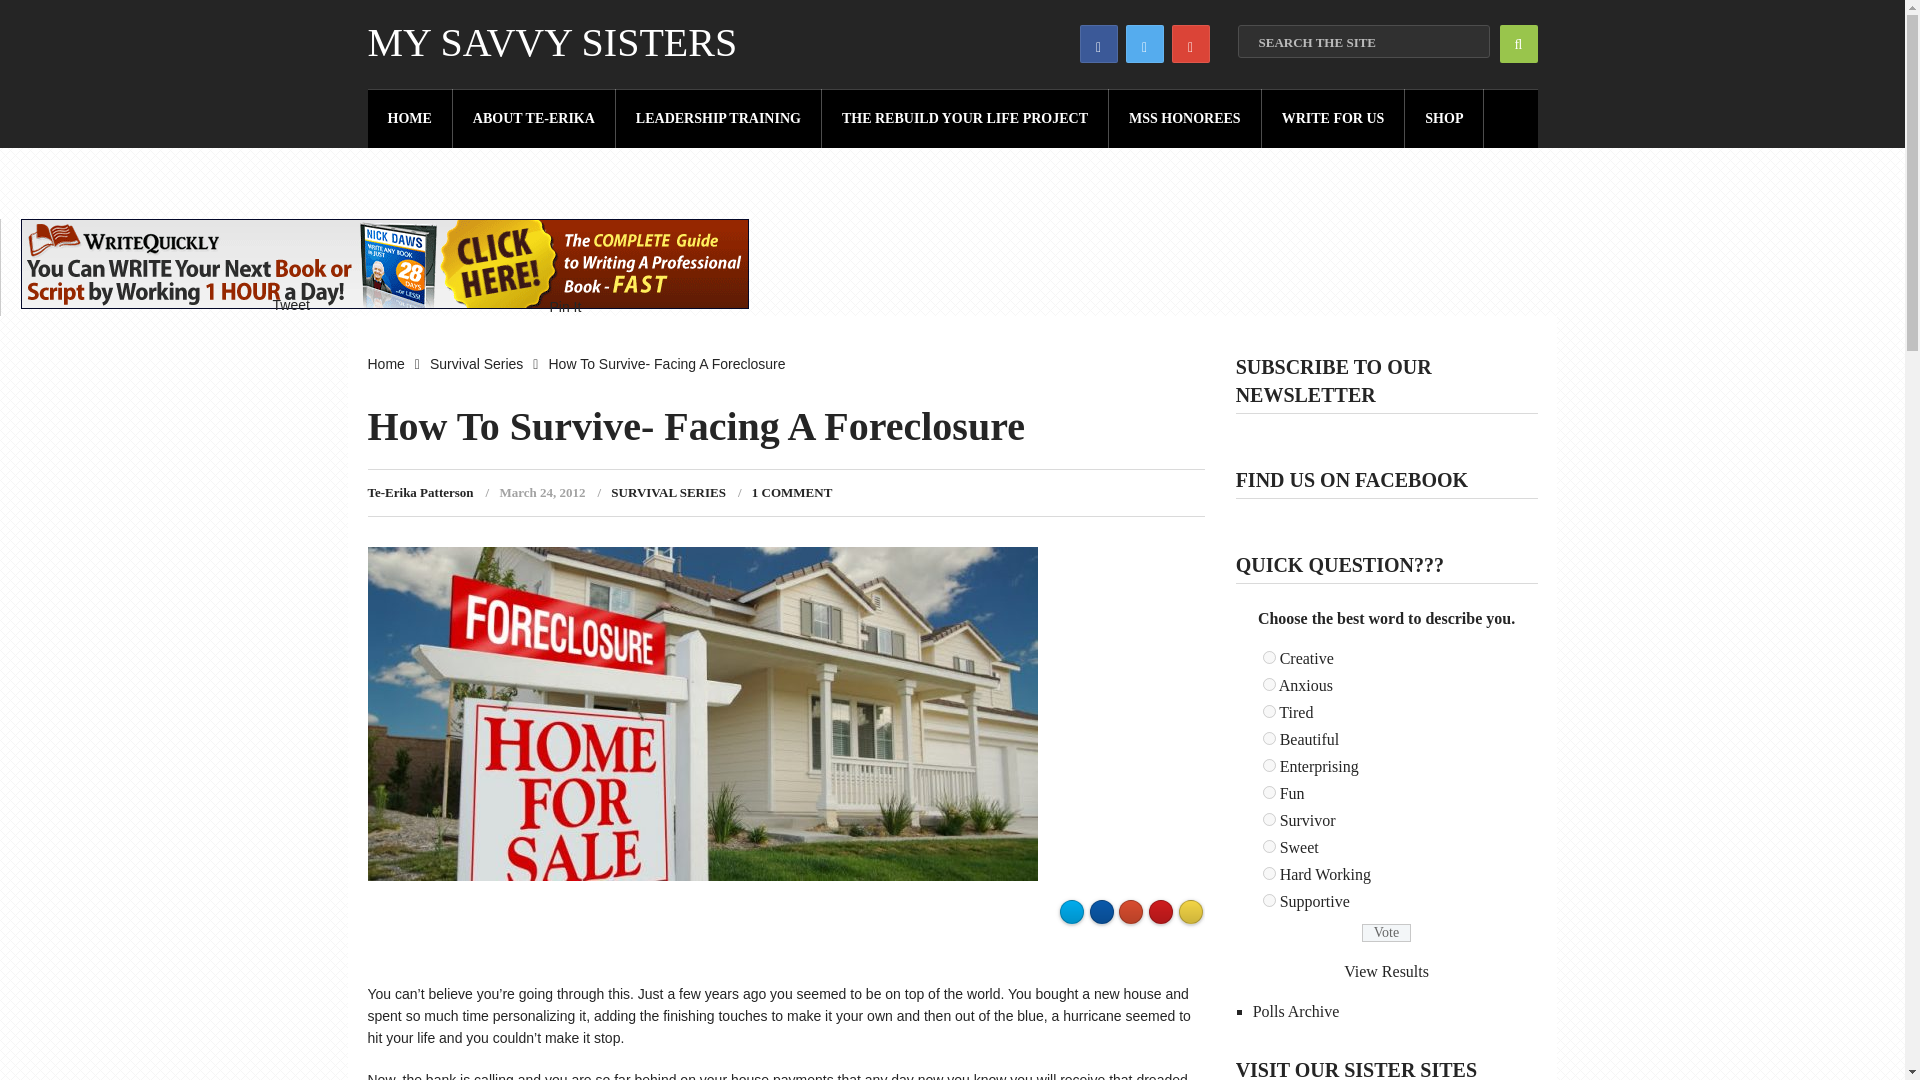 This screenshot has width=1920, height=1080. I want to click on 59, so click(1270, 738).